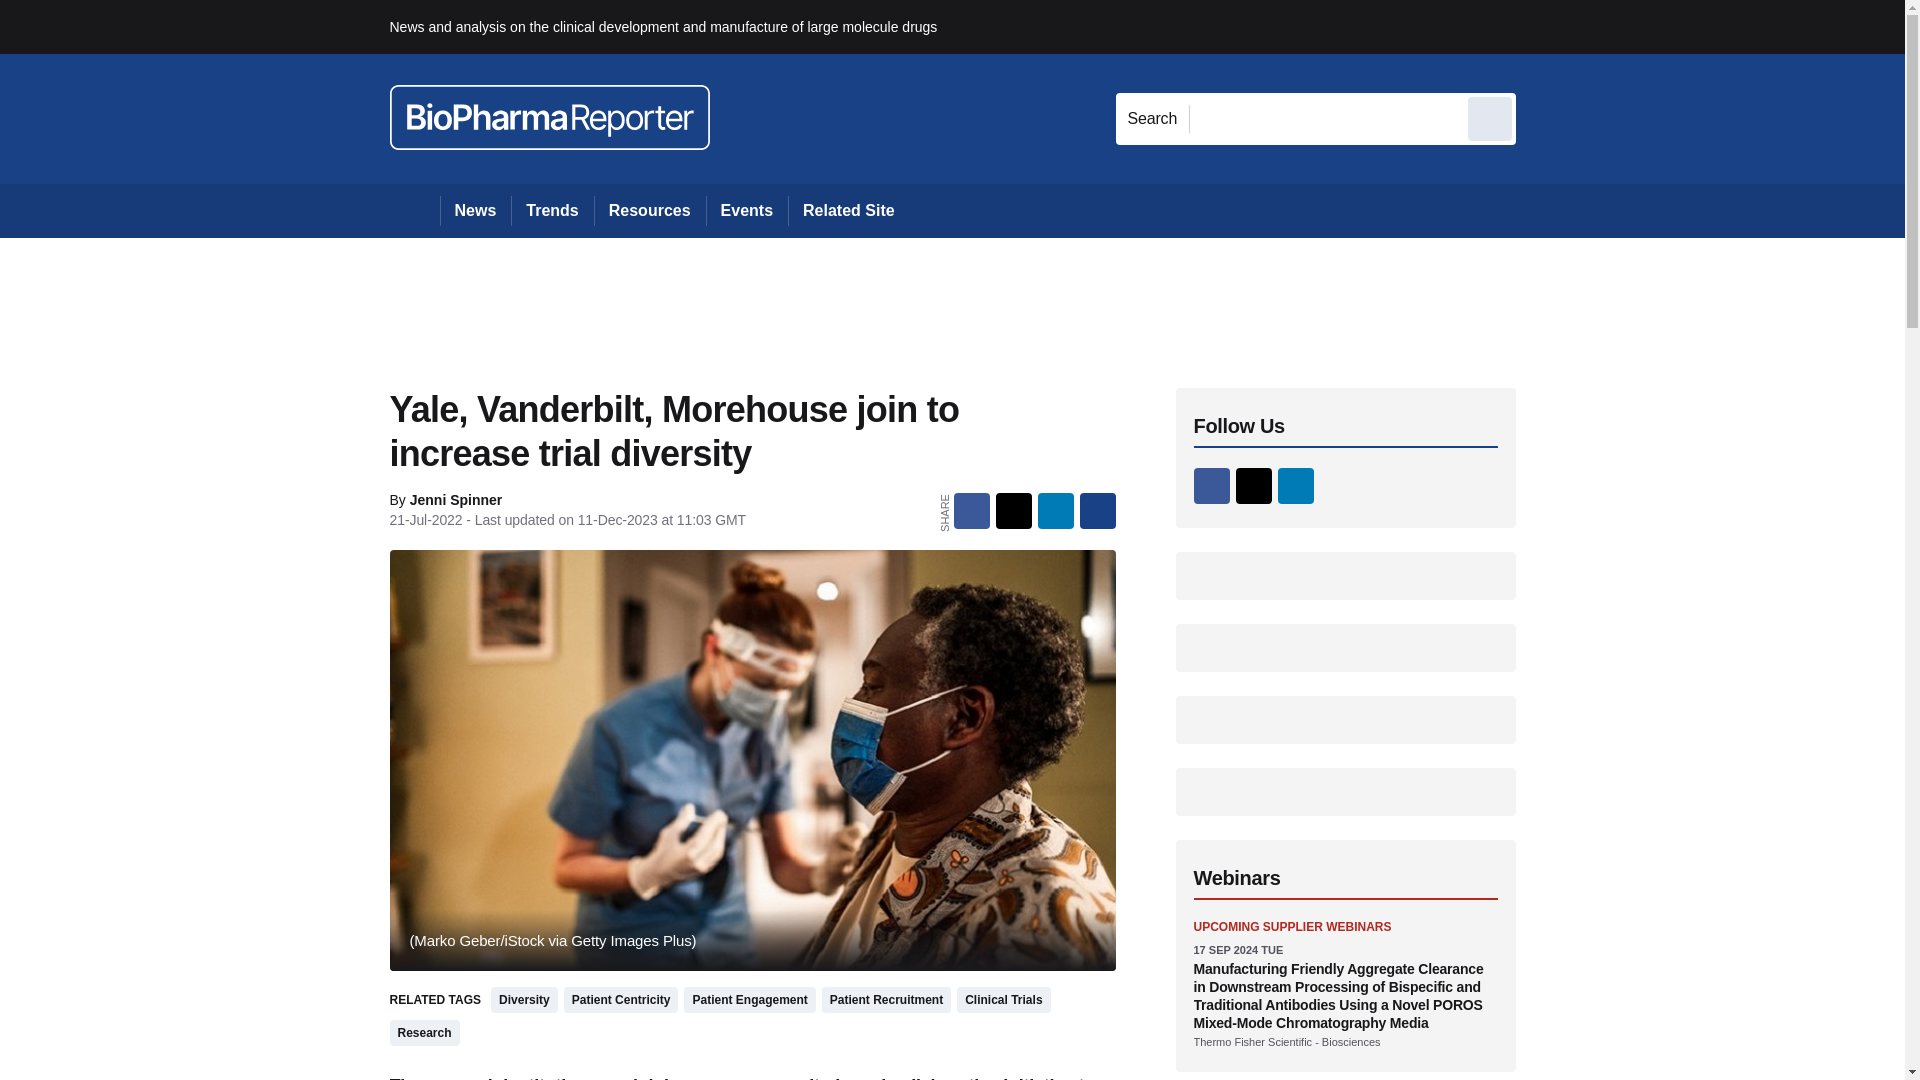 The image size is (1920, 1080). What do you see at coordinates (552, 210) in the screenshot?
I see `Trends` at bounding box center [552, 210].